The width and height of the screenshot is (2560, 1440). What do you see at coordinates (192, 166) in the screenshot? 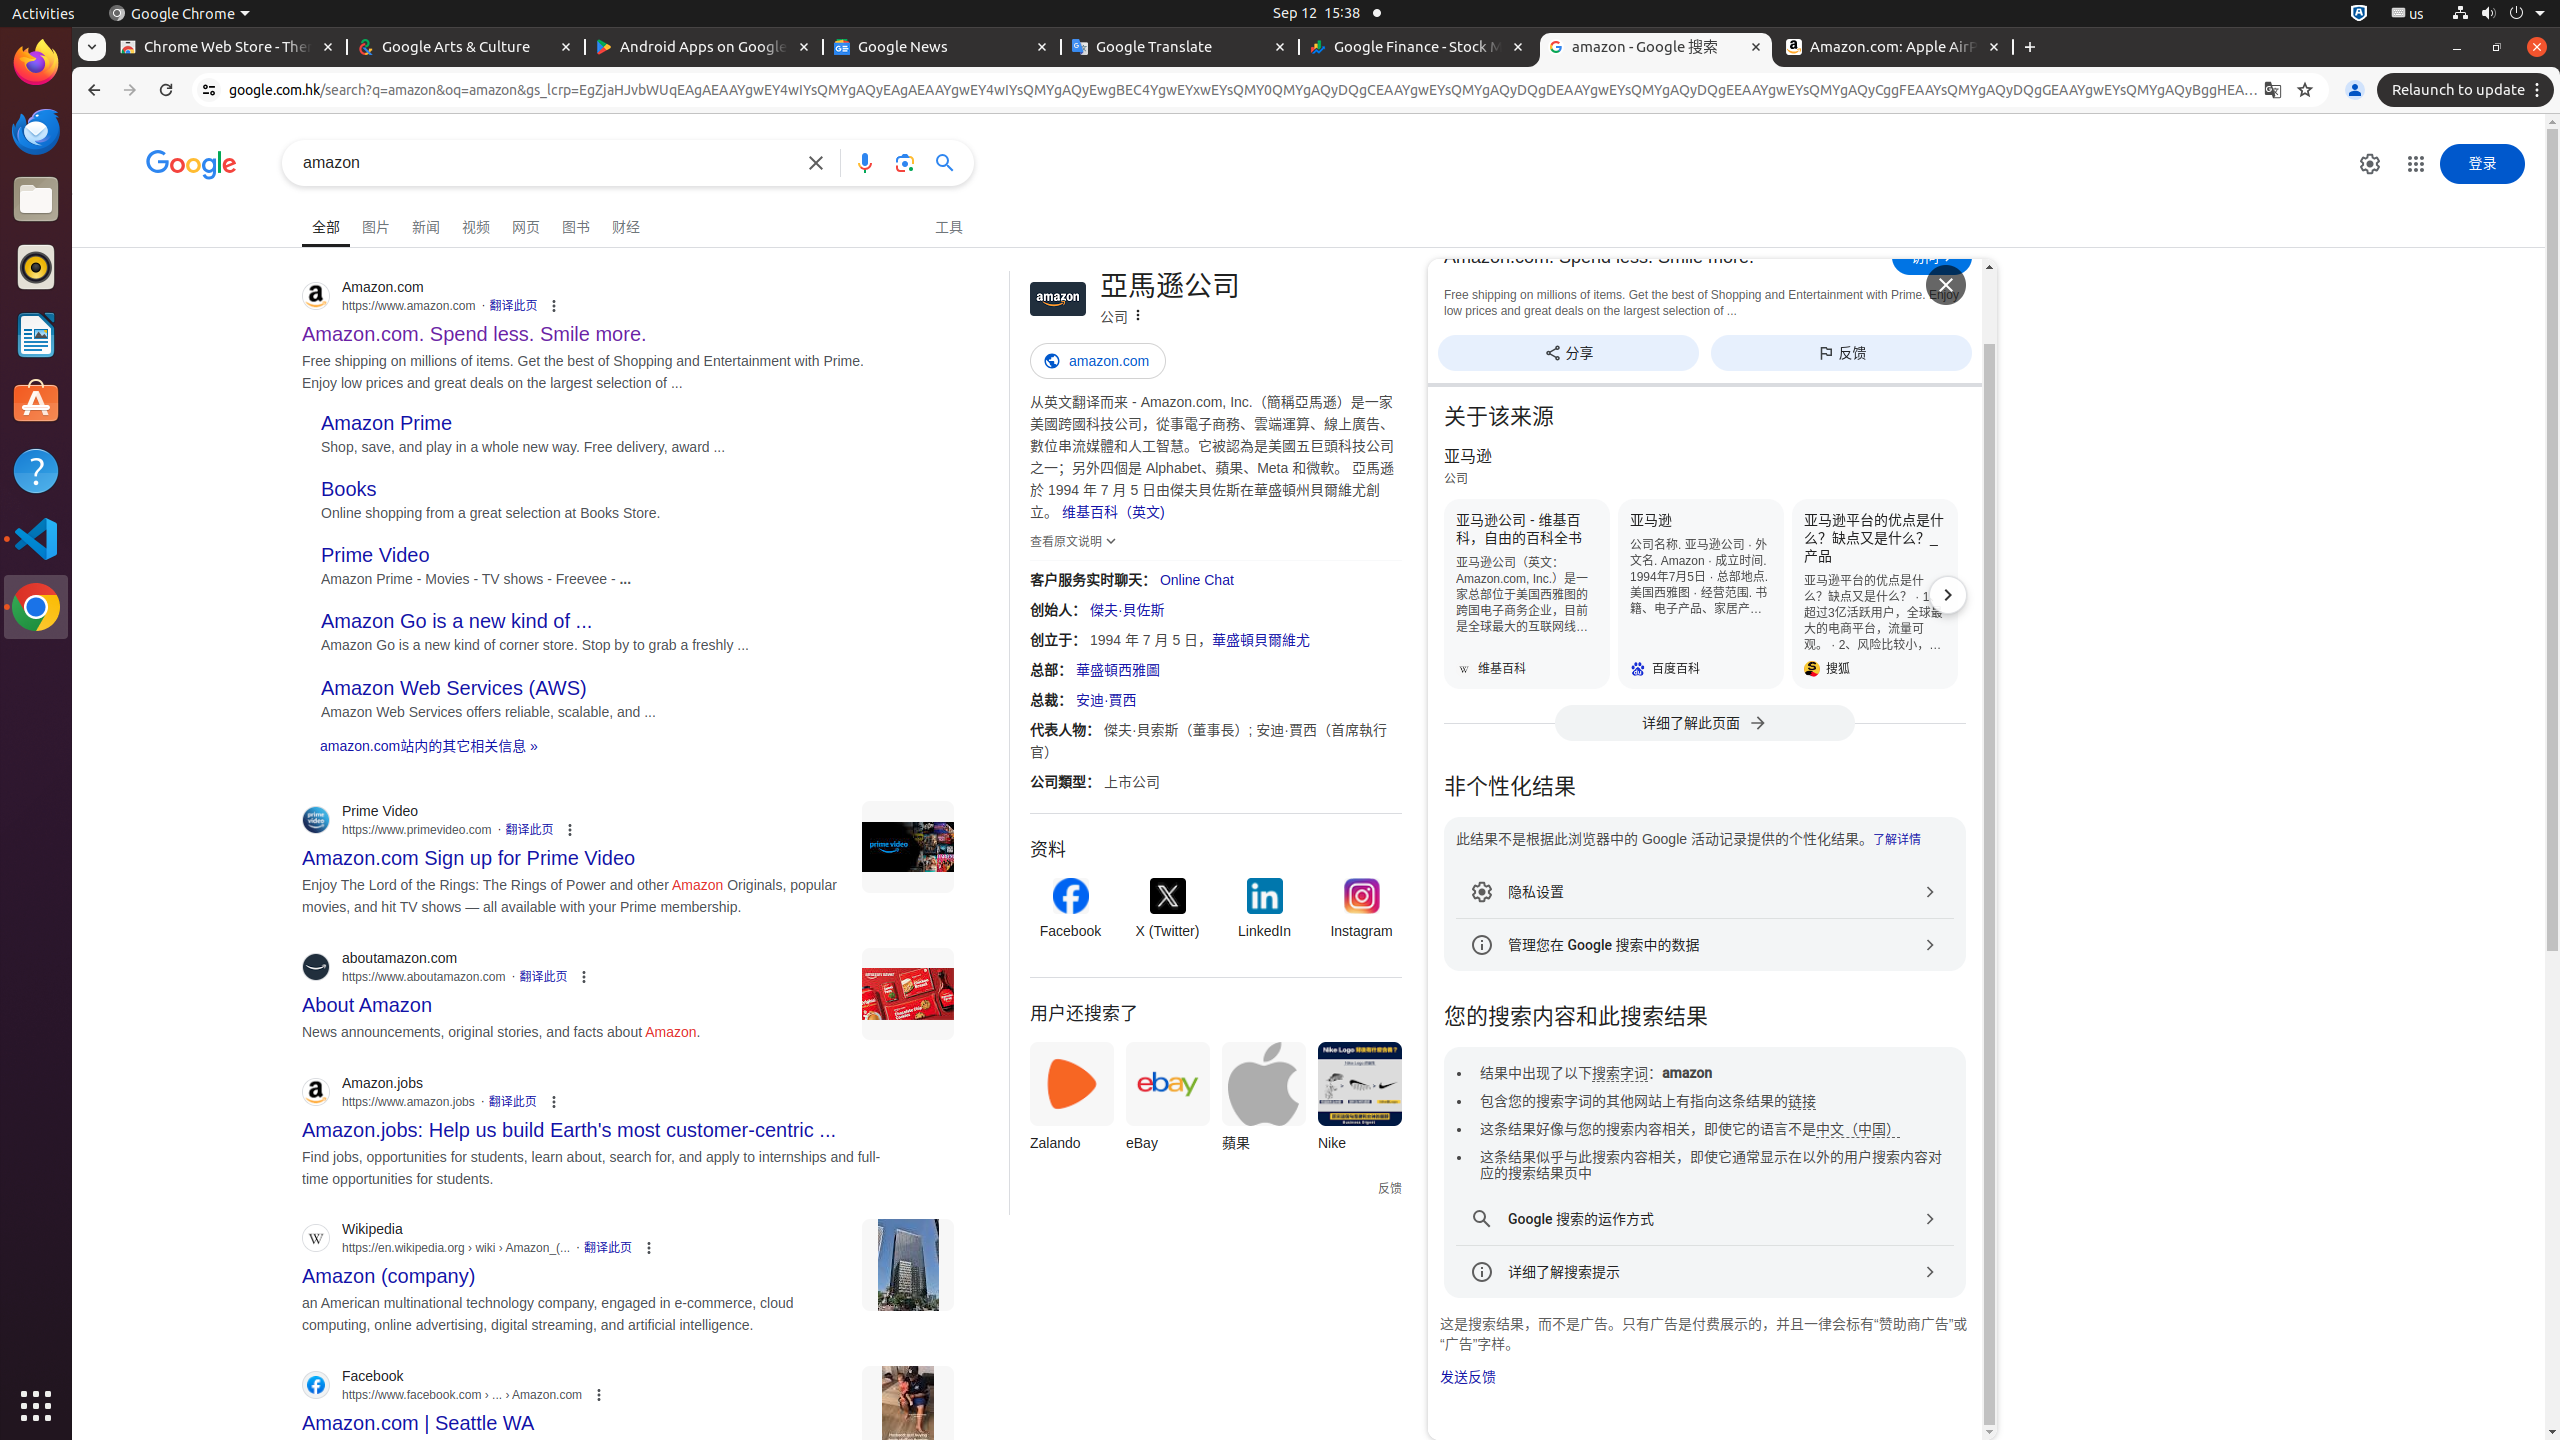
I see `Google 首页` at bounding box center [192, 166].